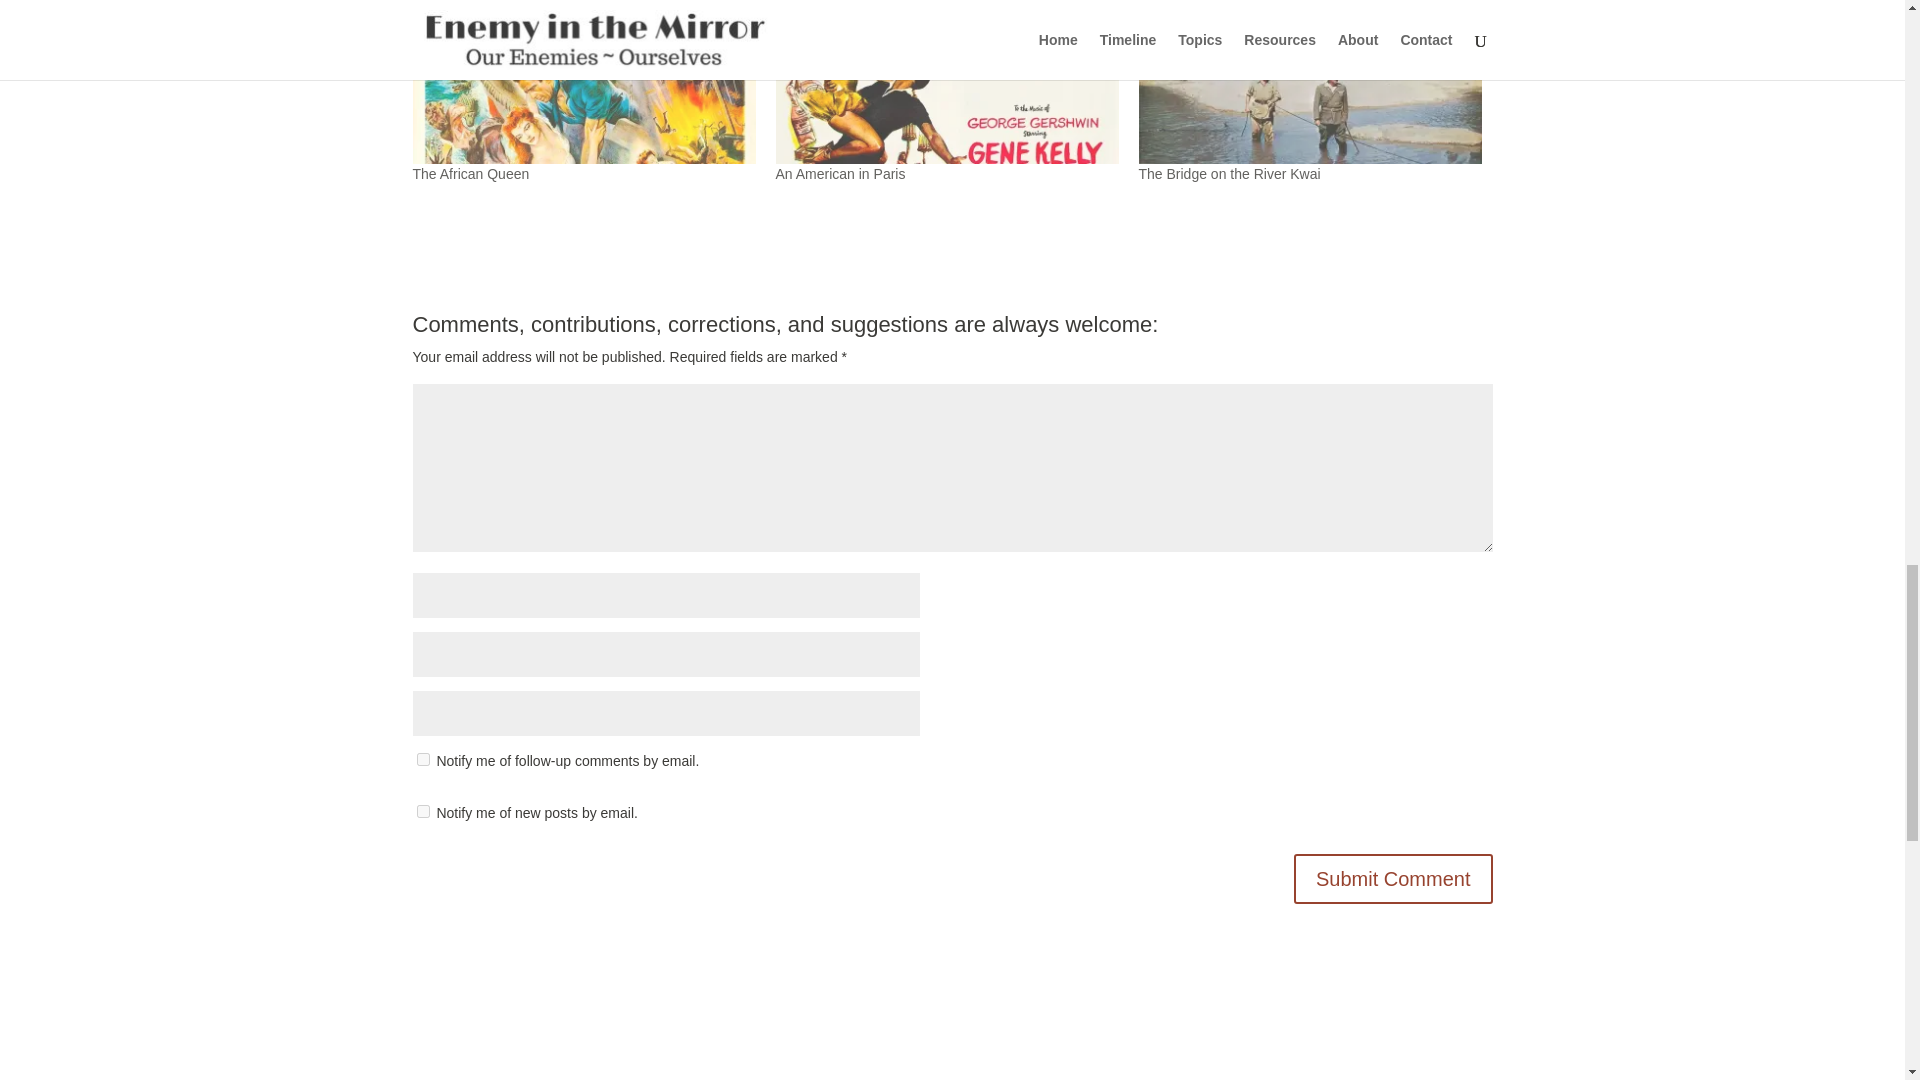 The width and height of the screenshot is (1920, 1080). I want to click on An American in Paris, so click(947, 82).